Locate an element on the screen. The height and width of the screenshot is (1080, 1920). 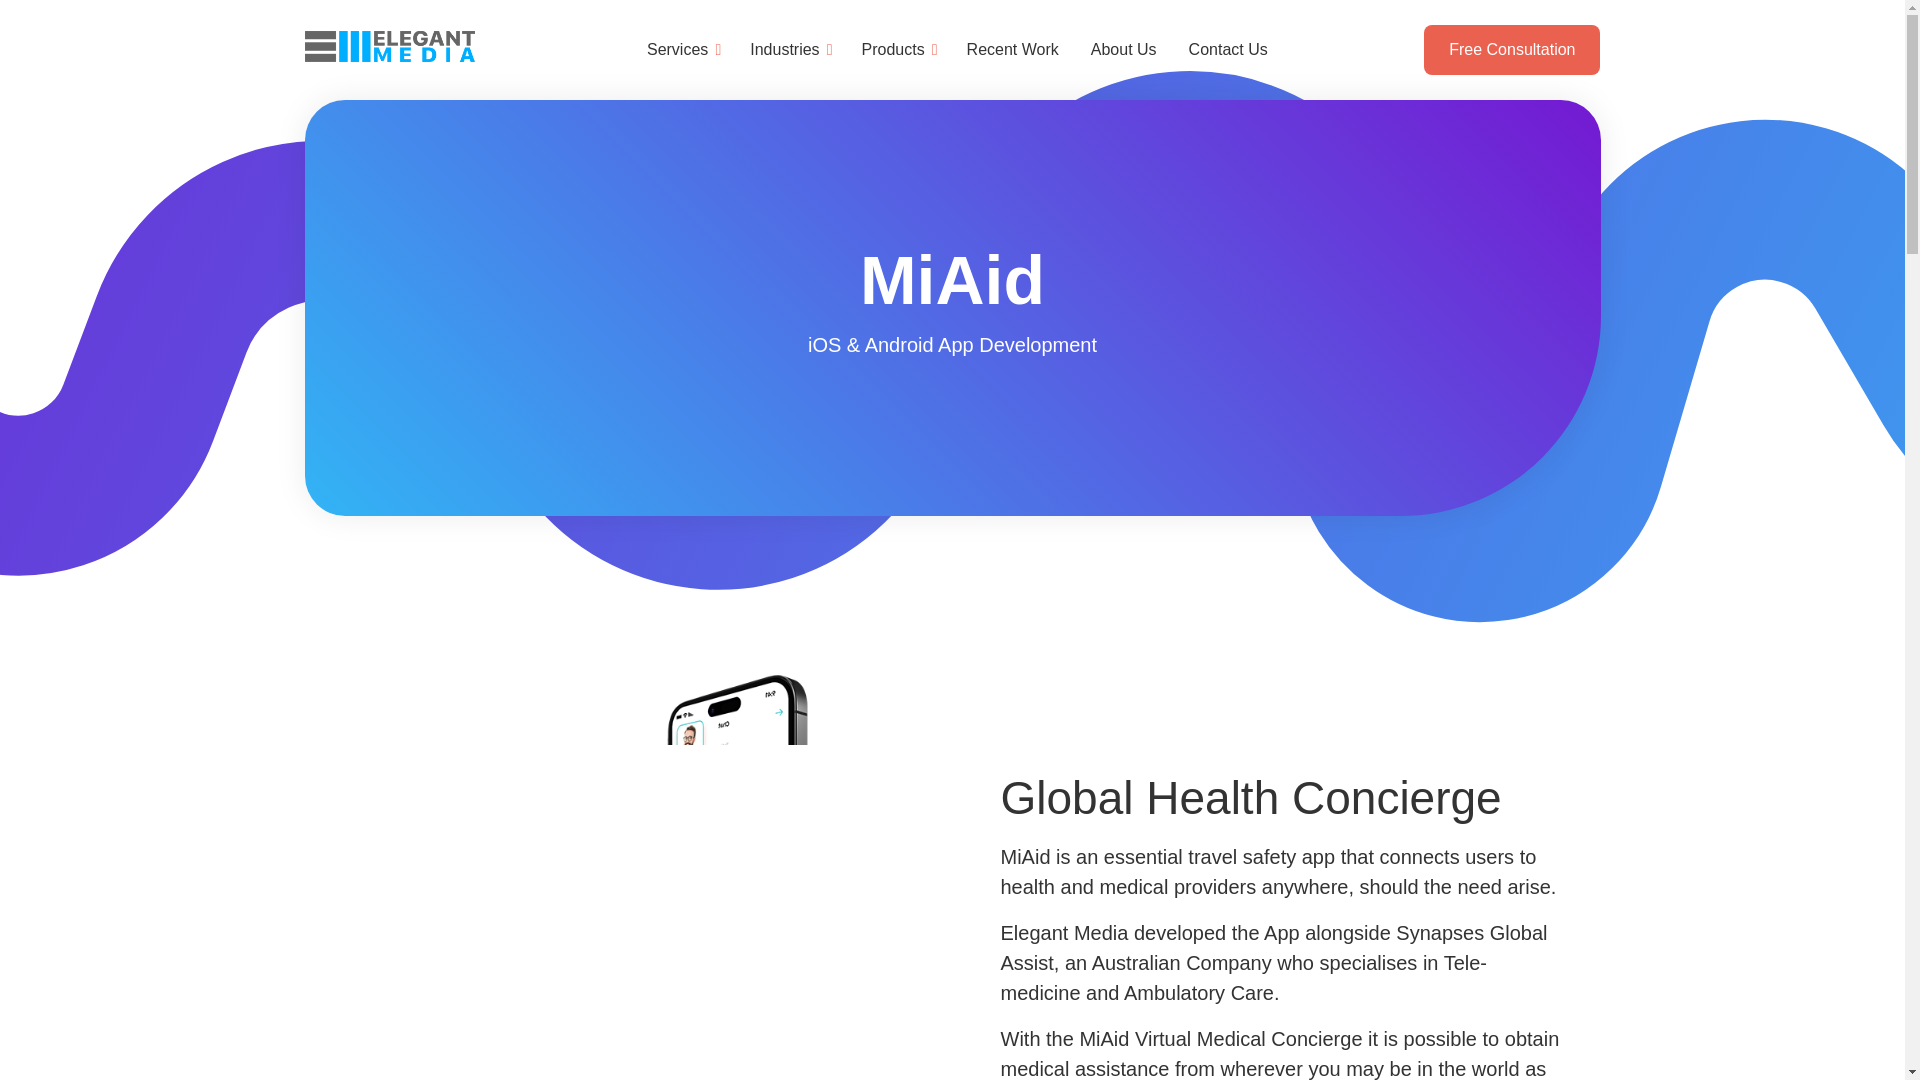
Products is located at coordinates (898, 49).